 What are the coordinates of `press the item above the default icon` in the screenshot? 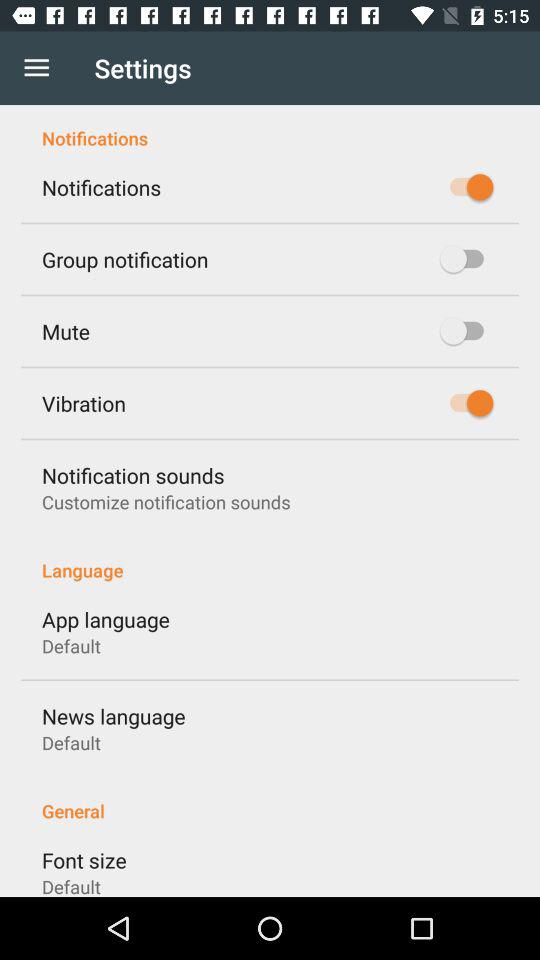 It's located at (84, 860).